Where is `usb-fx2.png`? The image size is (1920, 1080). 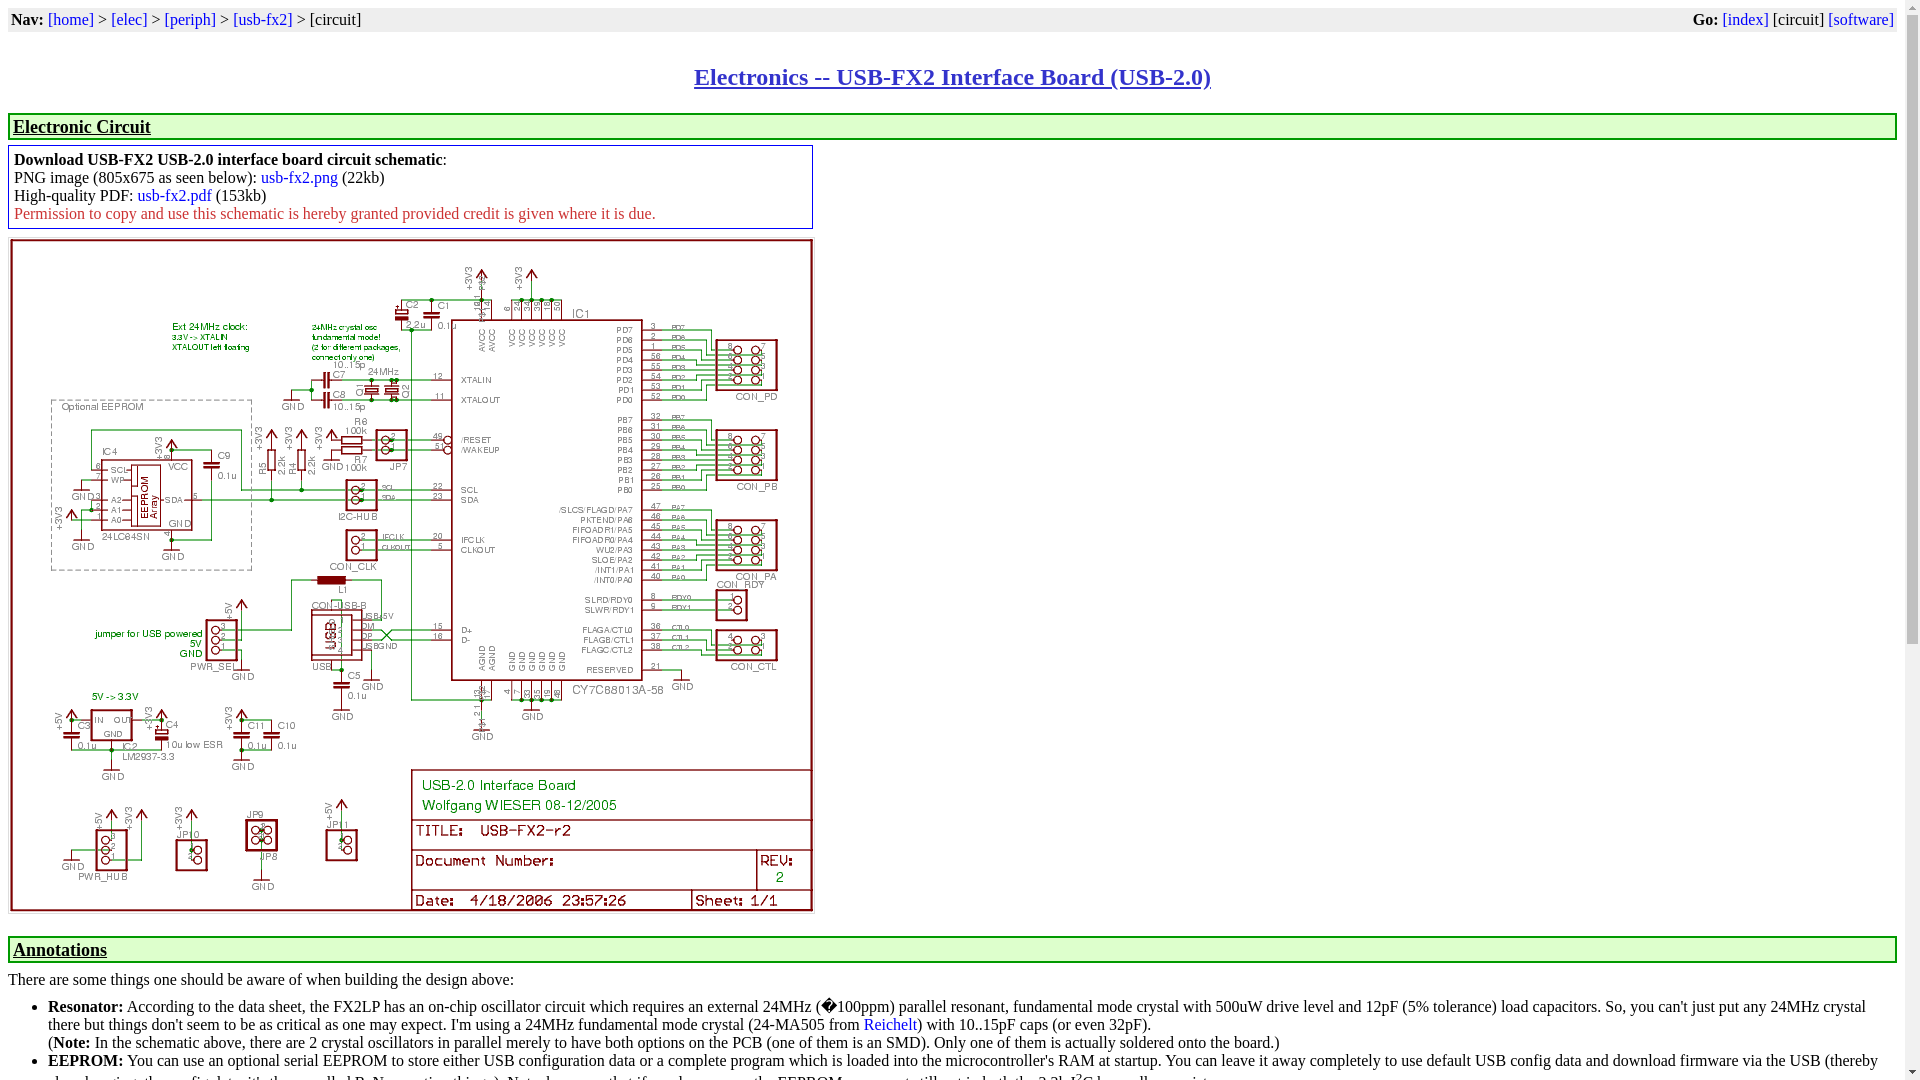
usb-fx2.png is located at coordinates (299, 176).